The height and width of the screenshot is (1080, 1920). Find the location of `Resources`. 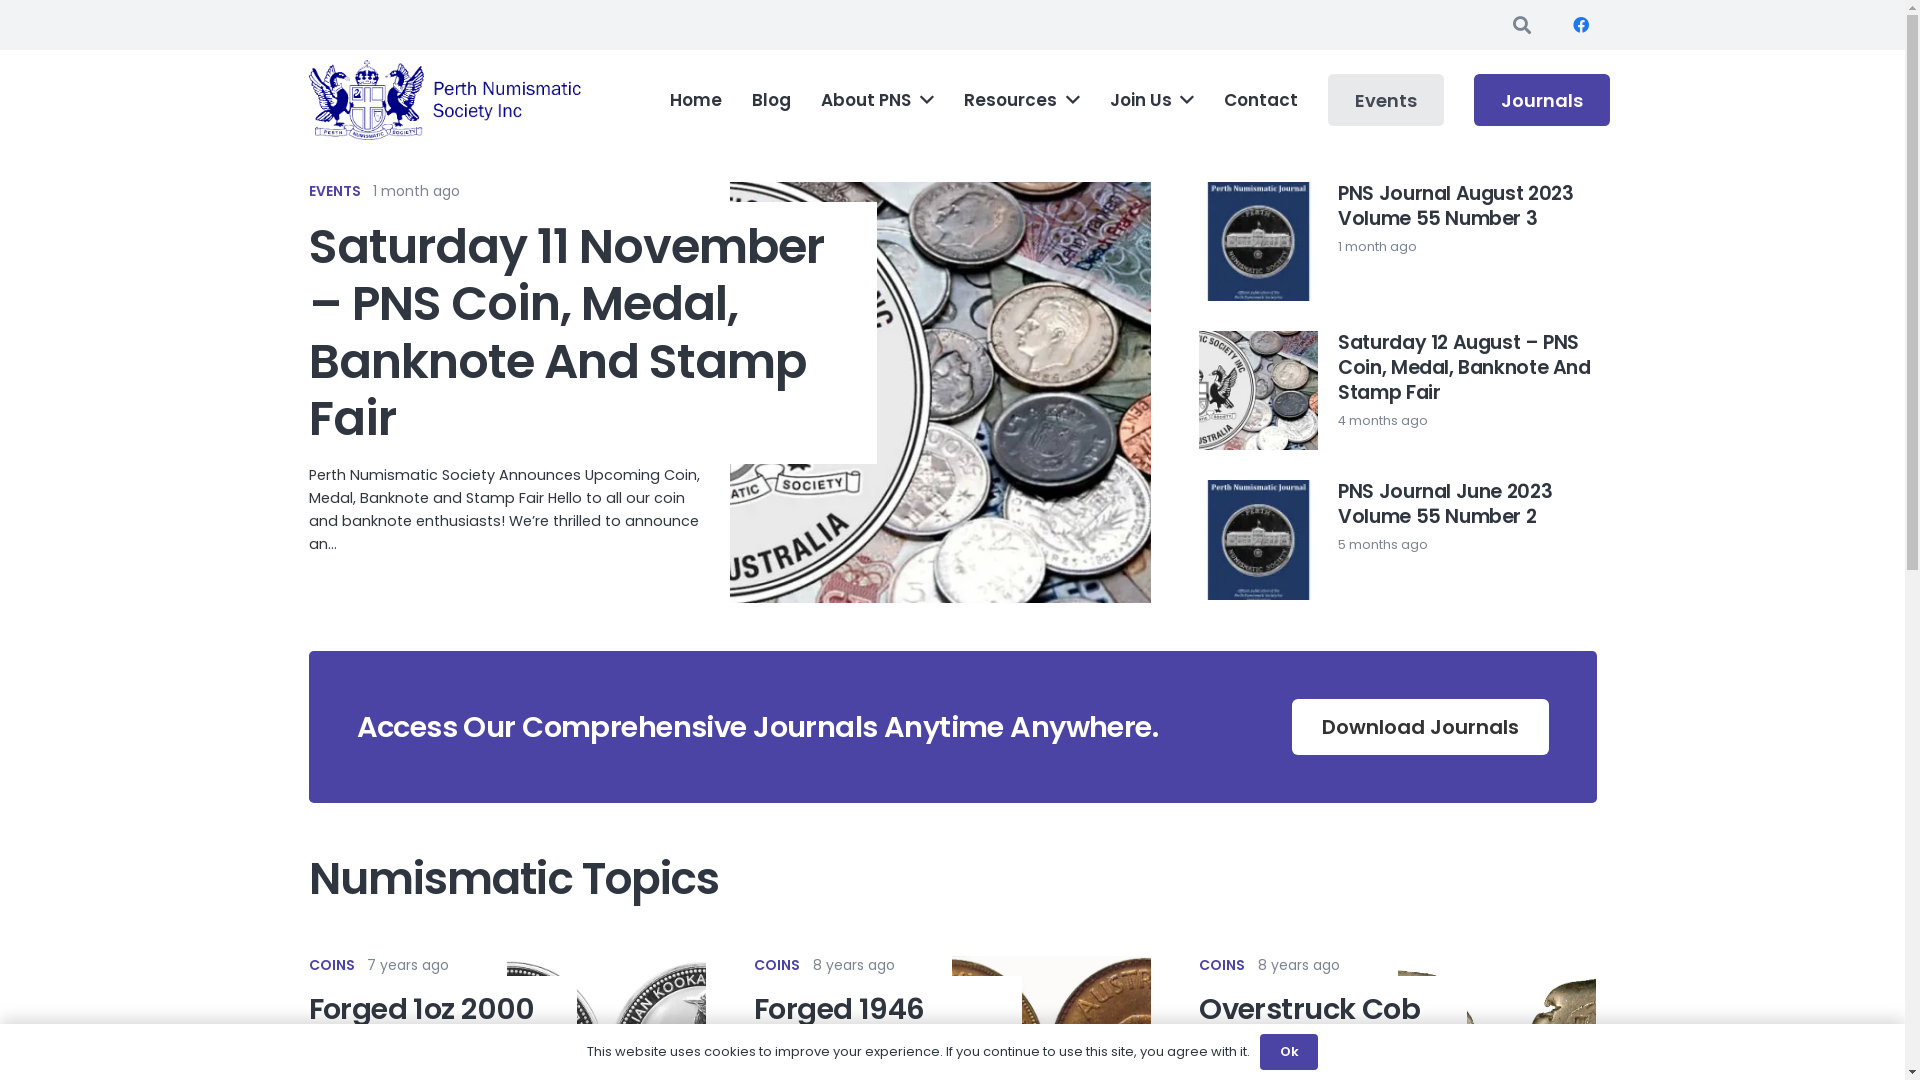

Resources is located at coordinates (1022, 100).